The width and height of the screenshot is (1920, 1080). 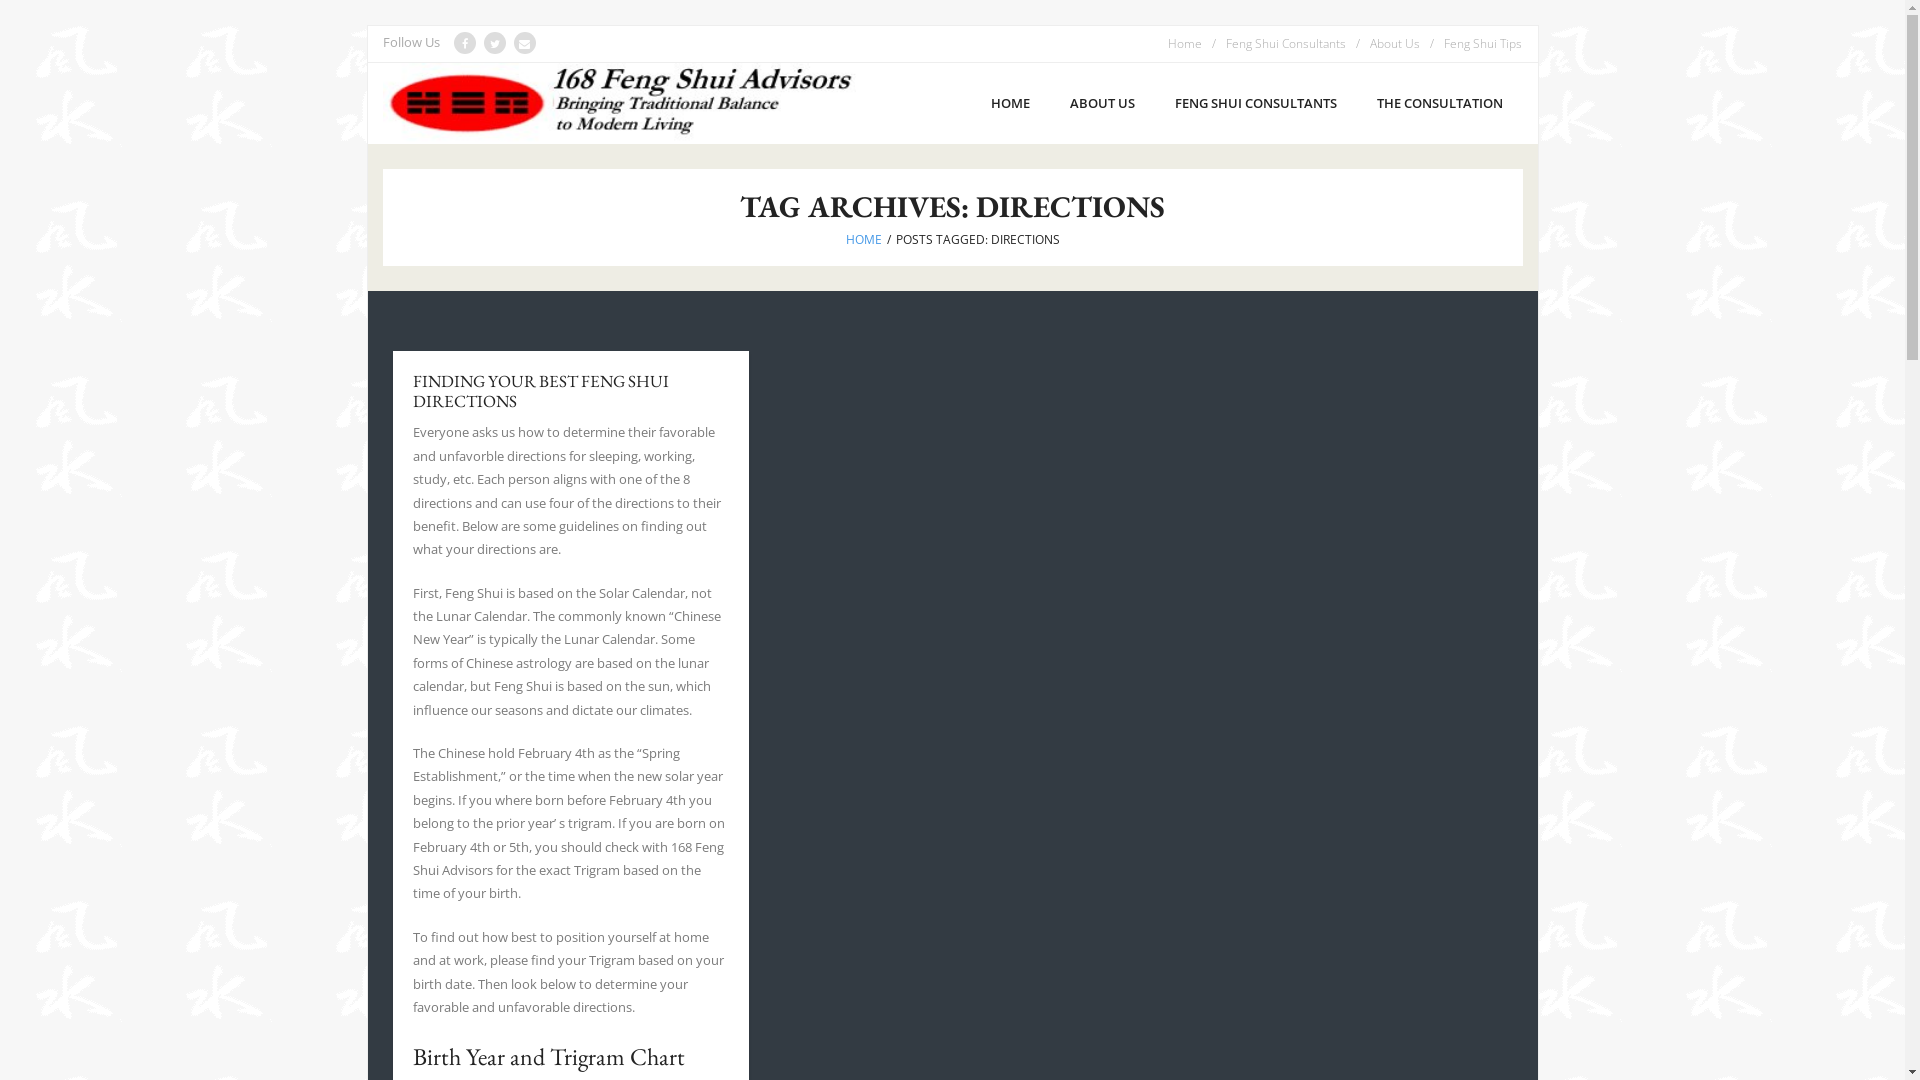 I want to click on Feng Shui Consultants, so click(x=1291, y=44).